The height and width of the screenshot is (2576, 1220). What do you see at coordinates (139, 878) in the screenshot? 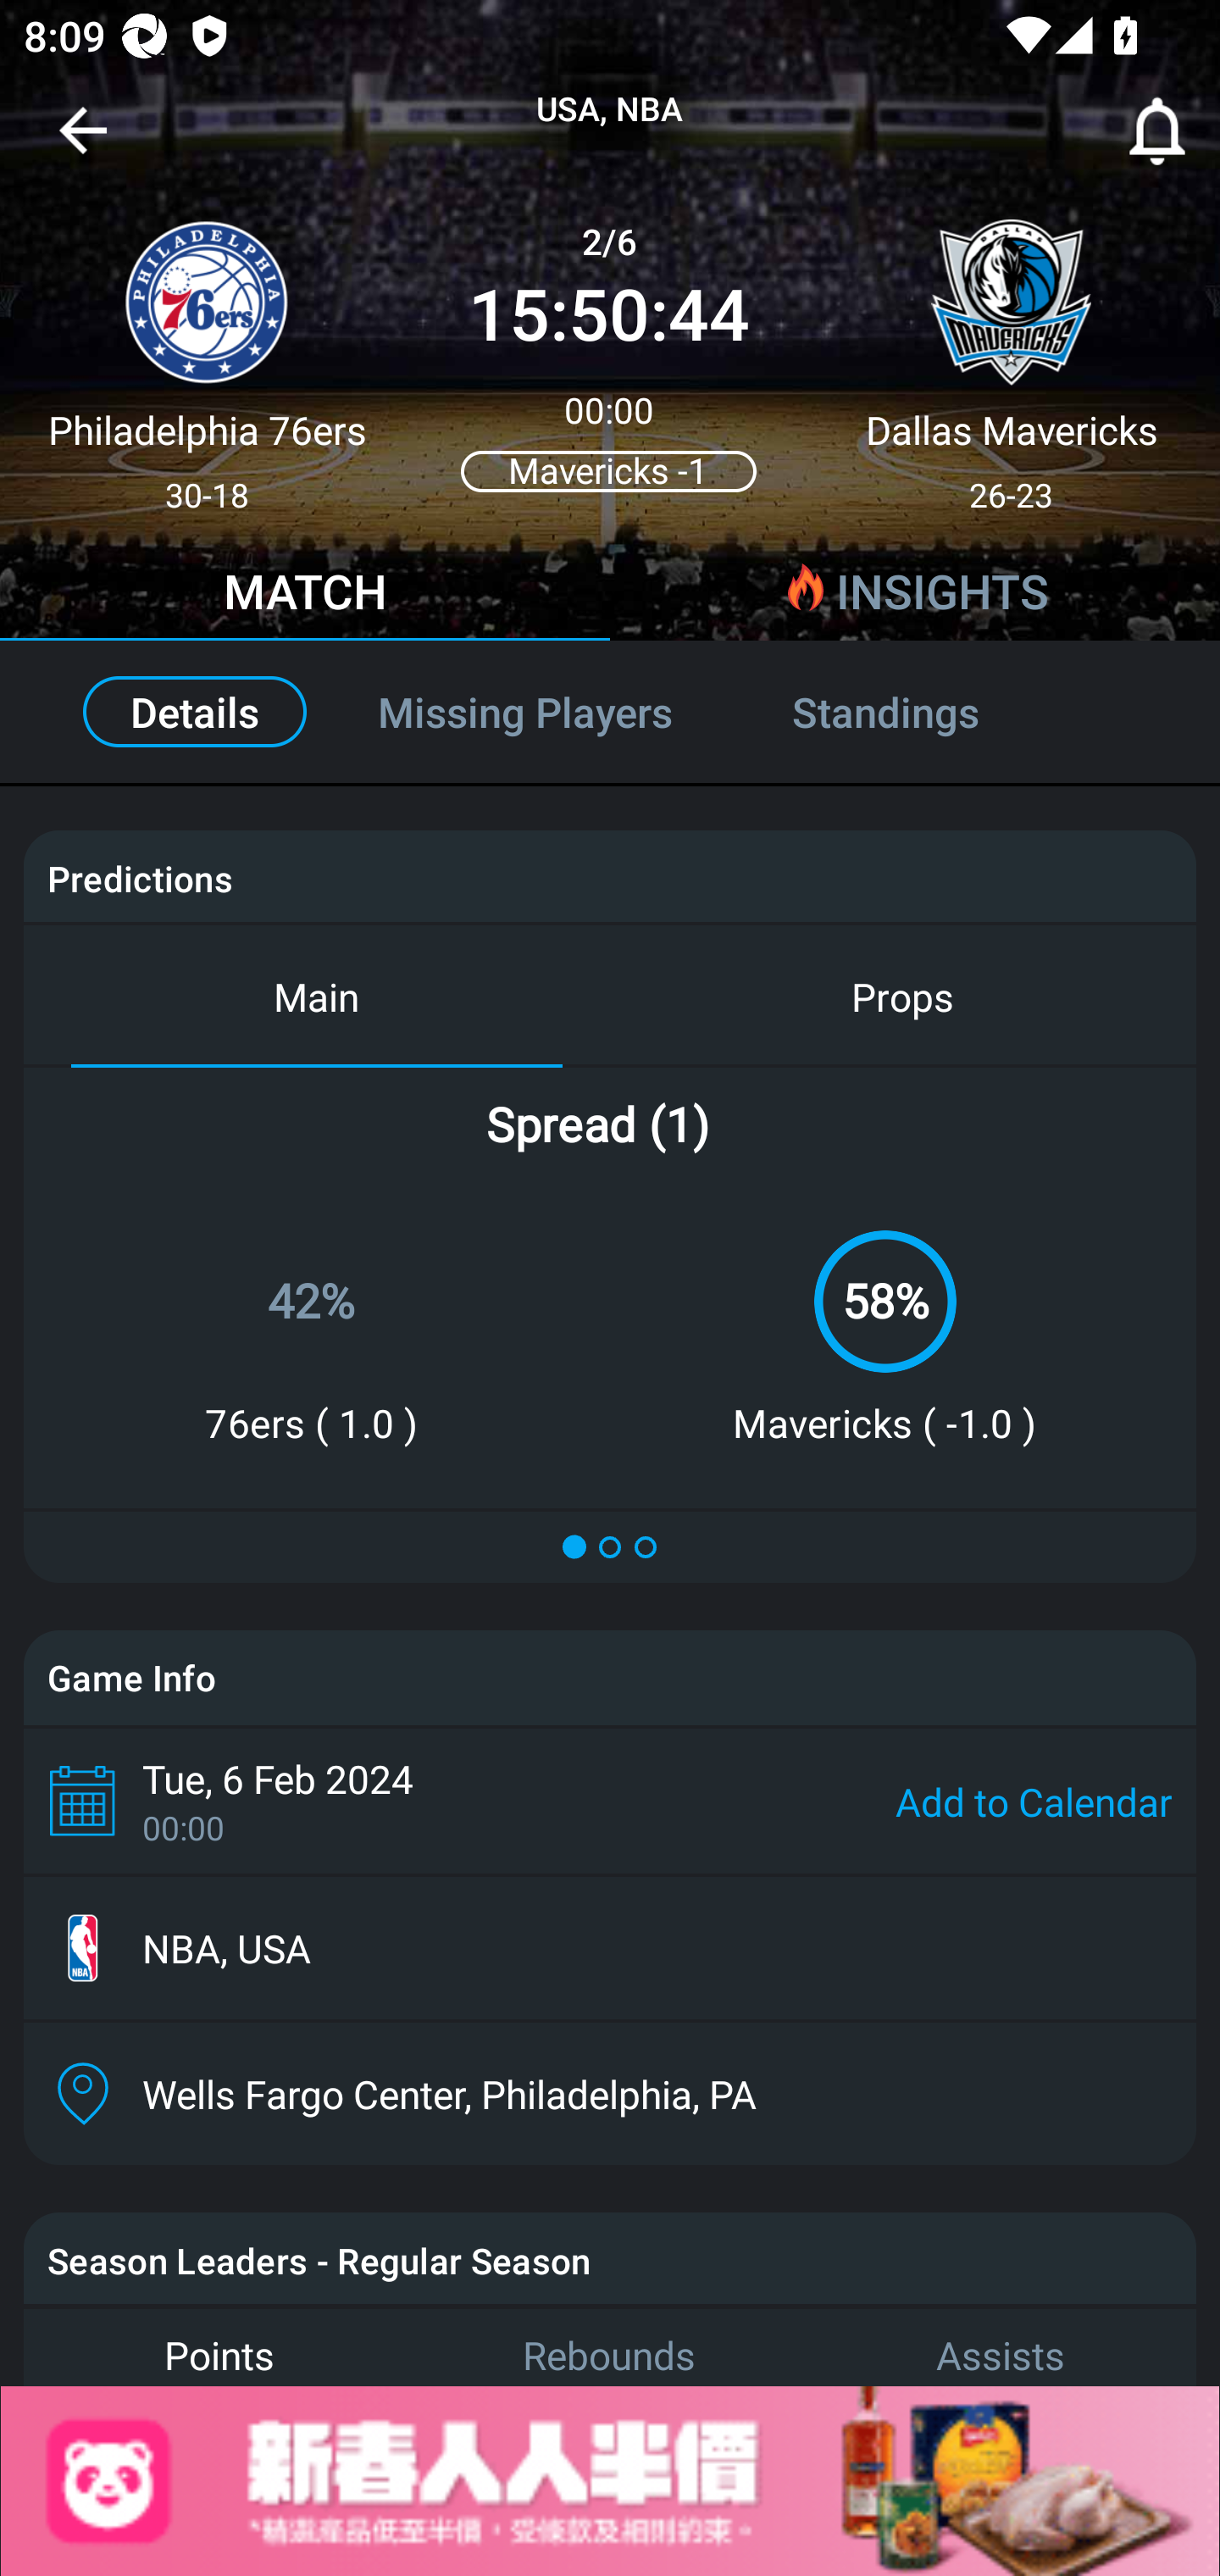
I see `Predictions` at bounding box center [139, 878].